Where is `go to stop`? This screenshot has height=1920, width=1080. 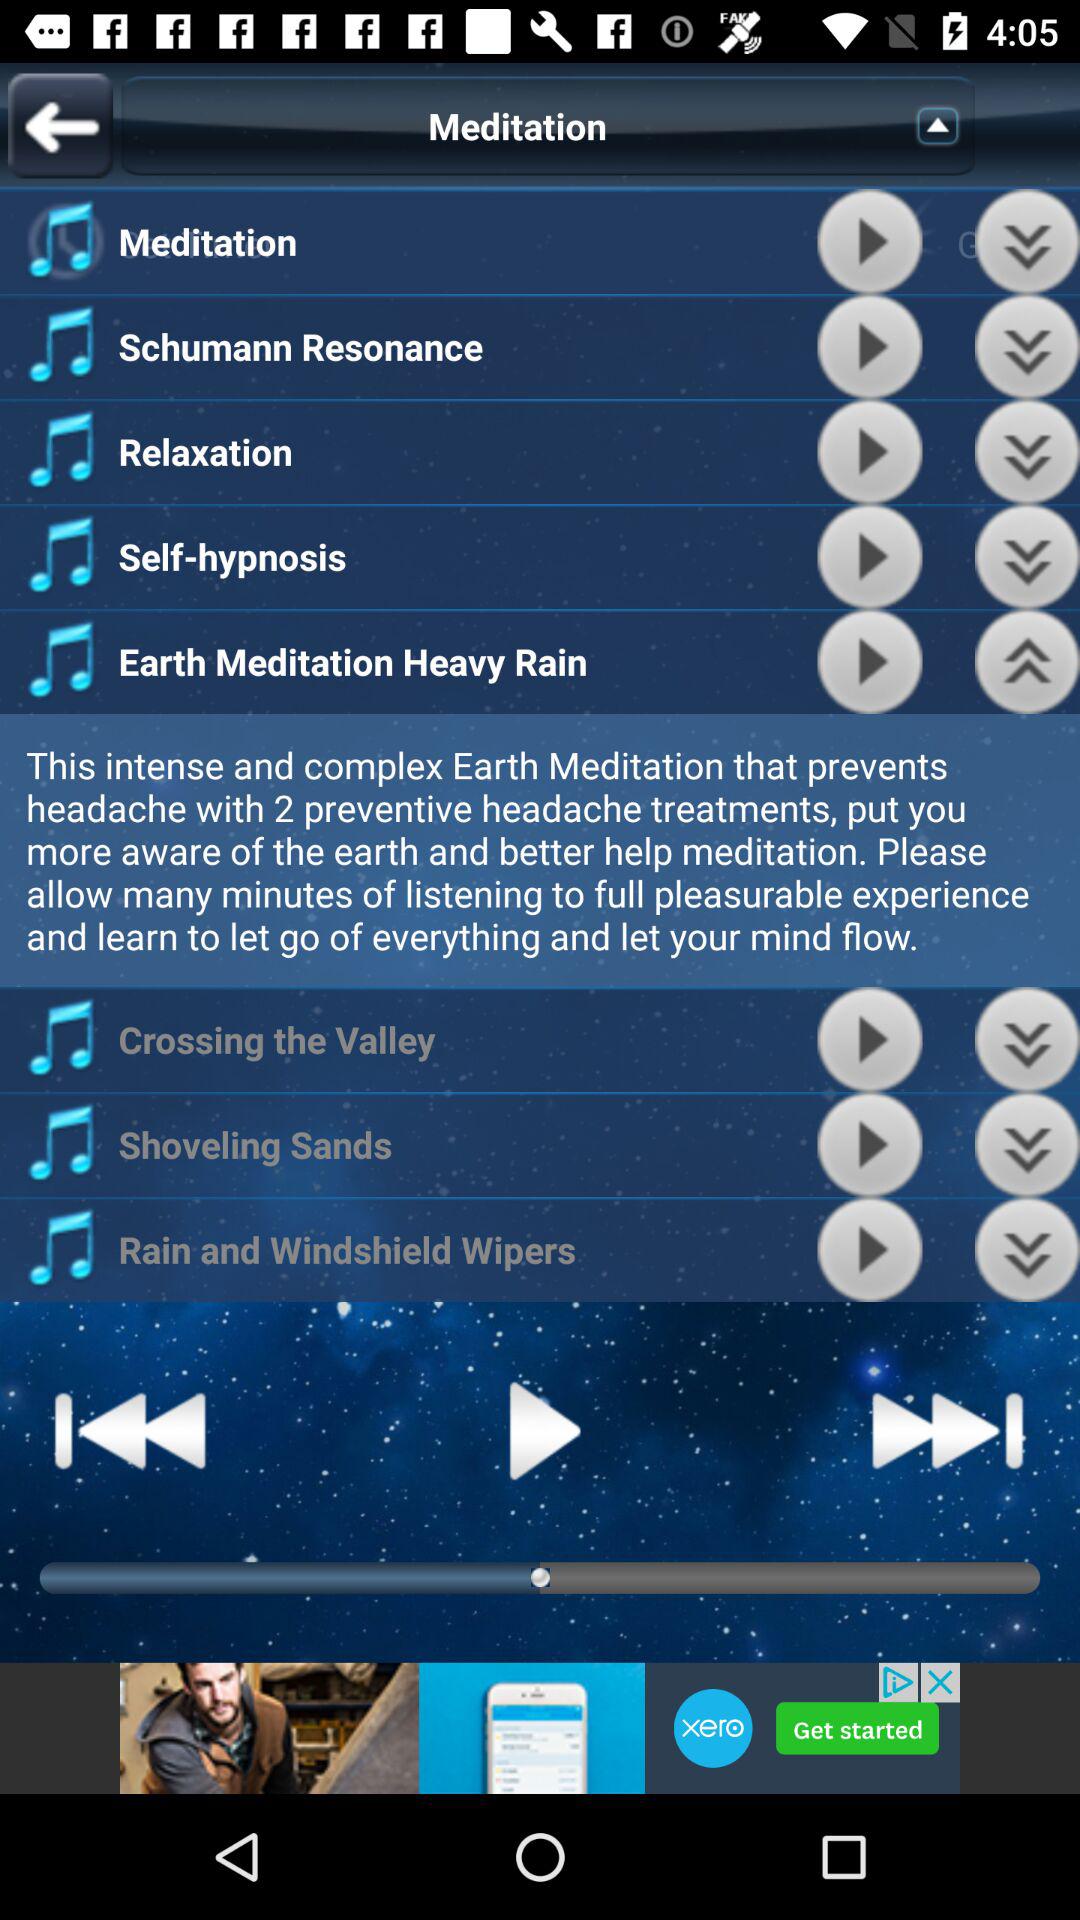
go to stop is located at coordinates (870, 1144).